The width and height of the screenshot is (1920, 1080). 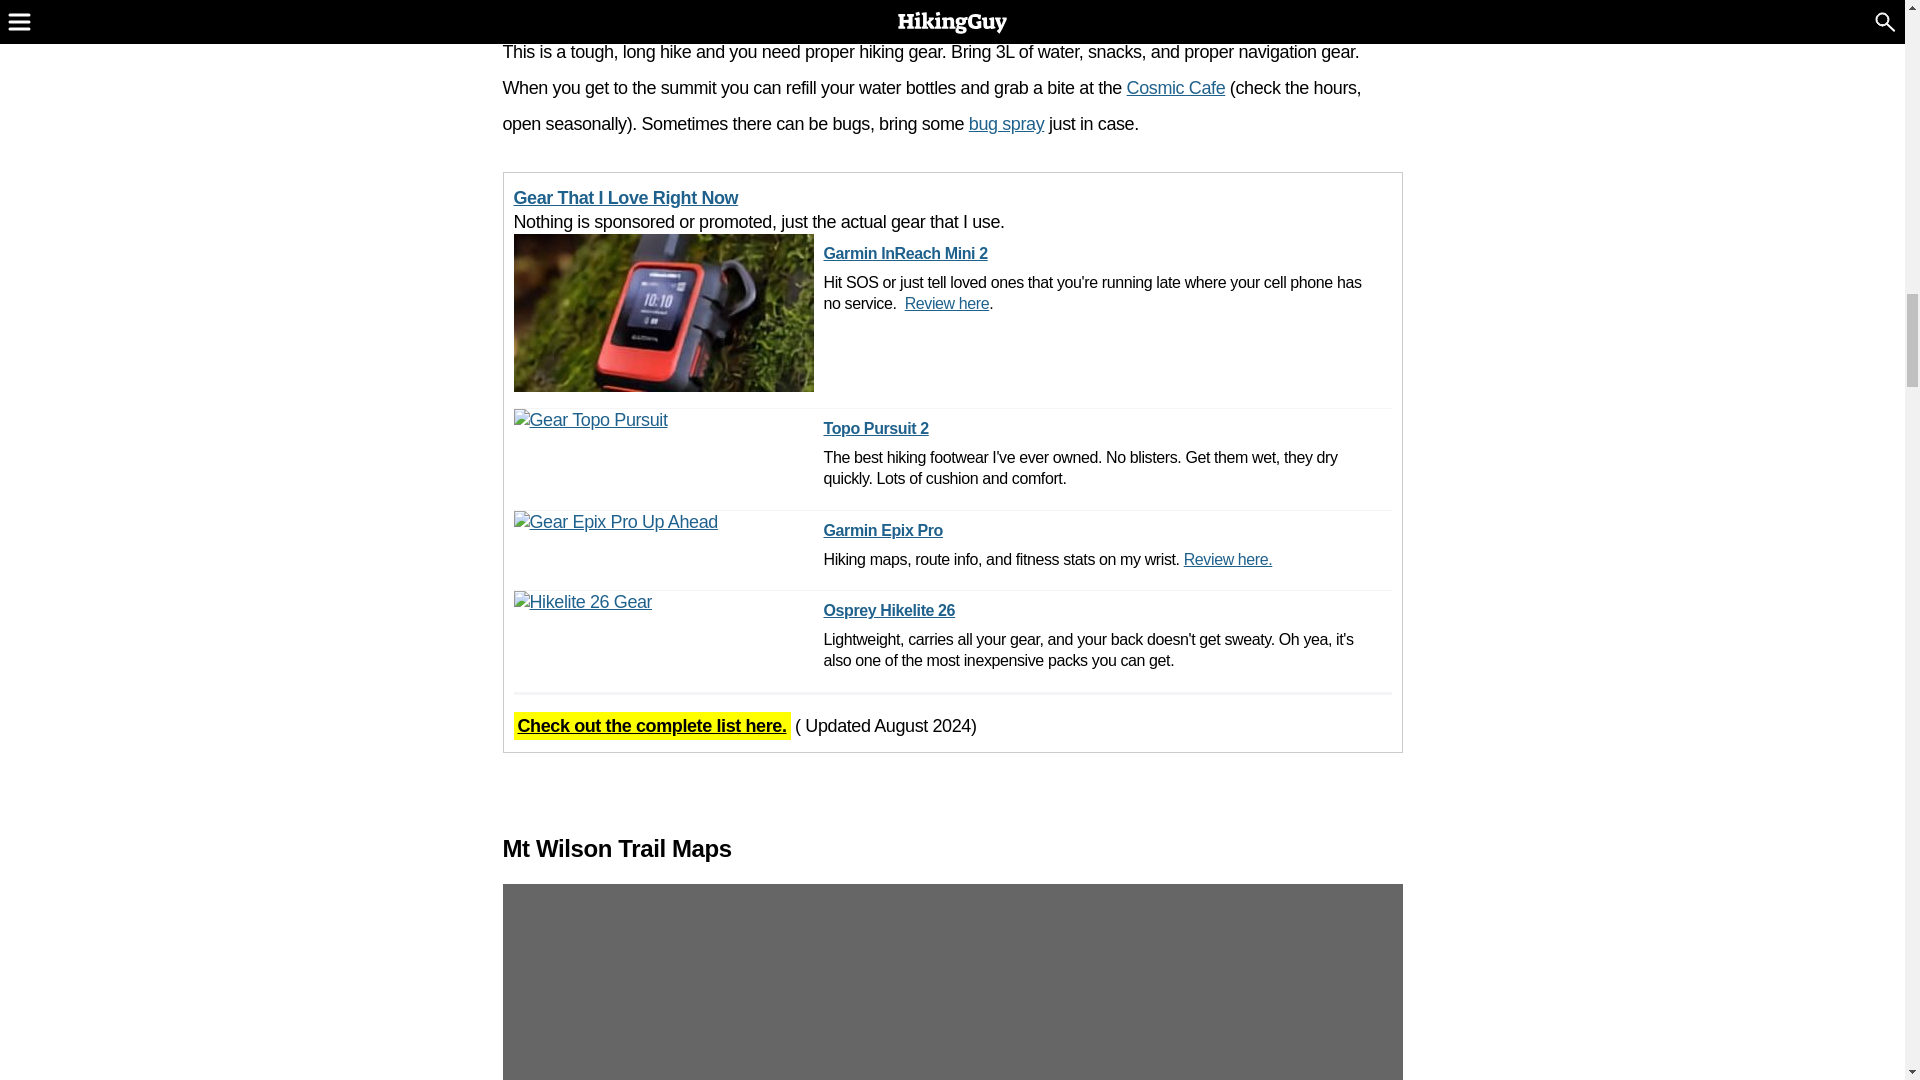 What do you see at coordinates (626, 198) in the screenshot?
I see `Gear That I Love Right Now` at bounding box center [626, 198].